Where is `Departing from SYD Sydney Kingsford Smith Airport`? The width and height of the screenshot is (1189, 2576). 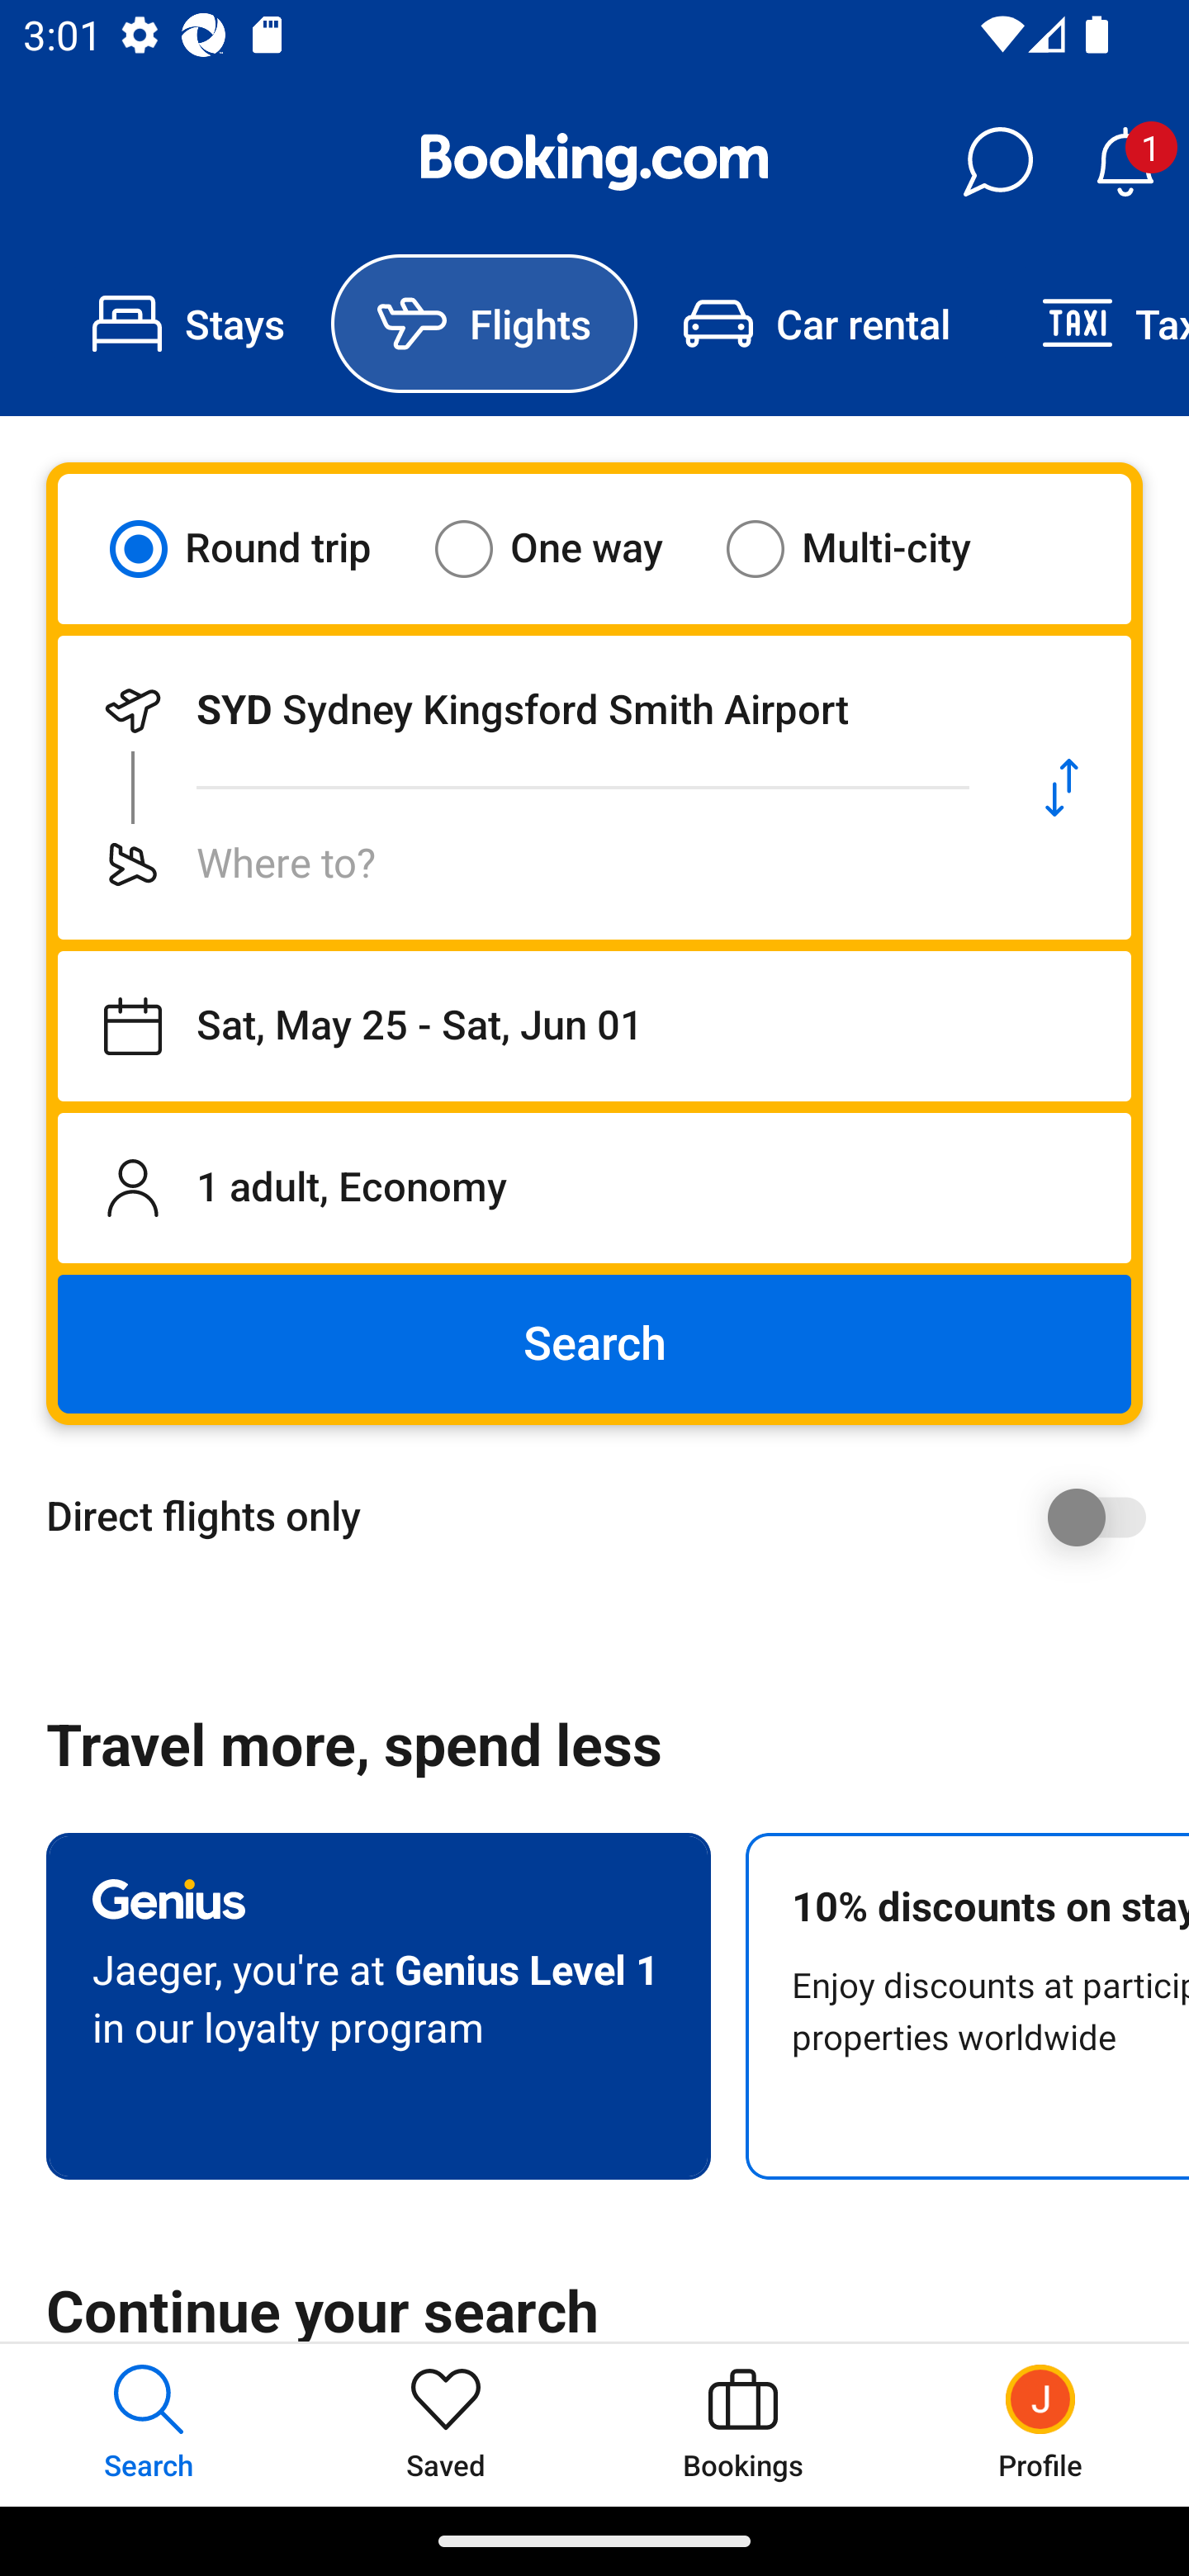
Departing from SYD Sydney Kingsford Smith Airport is located at coordinates (525, 710).